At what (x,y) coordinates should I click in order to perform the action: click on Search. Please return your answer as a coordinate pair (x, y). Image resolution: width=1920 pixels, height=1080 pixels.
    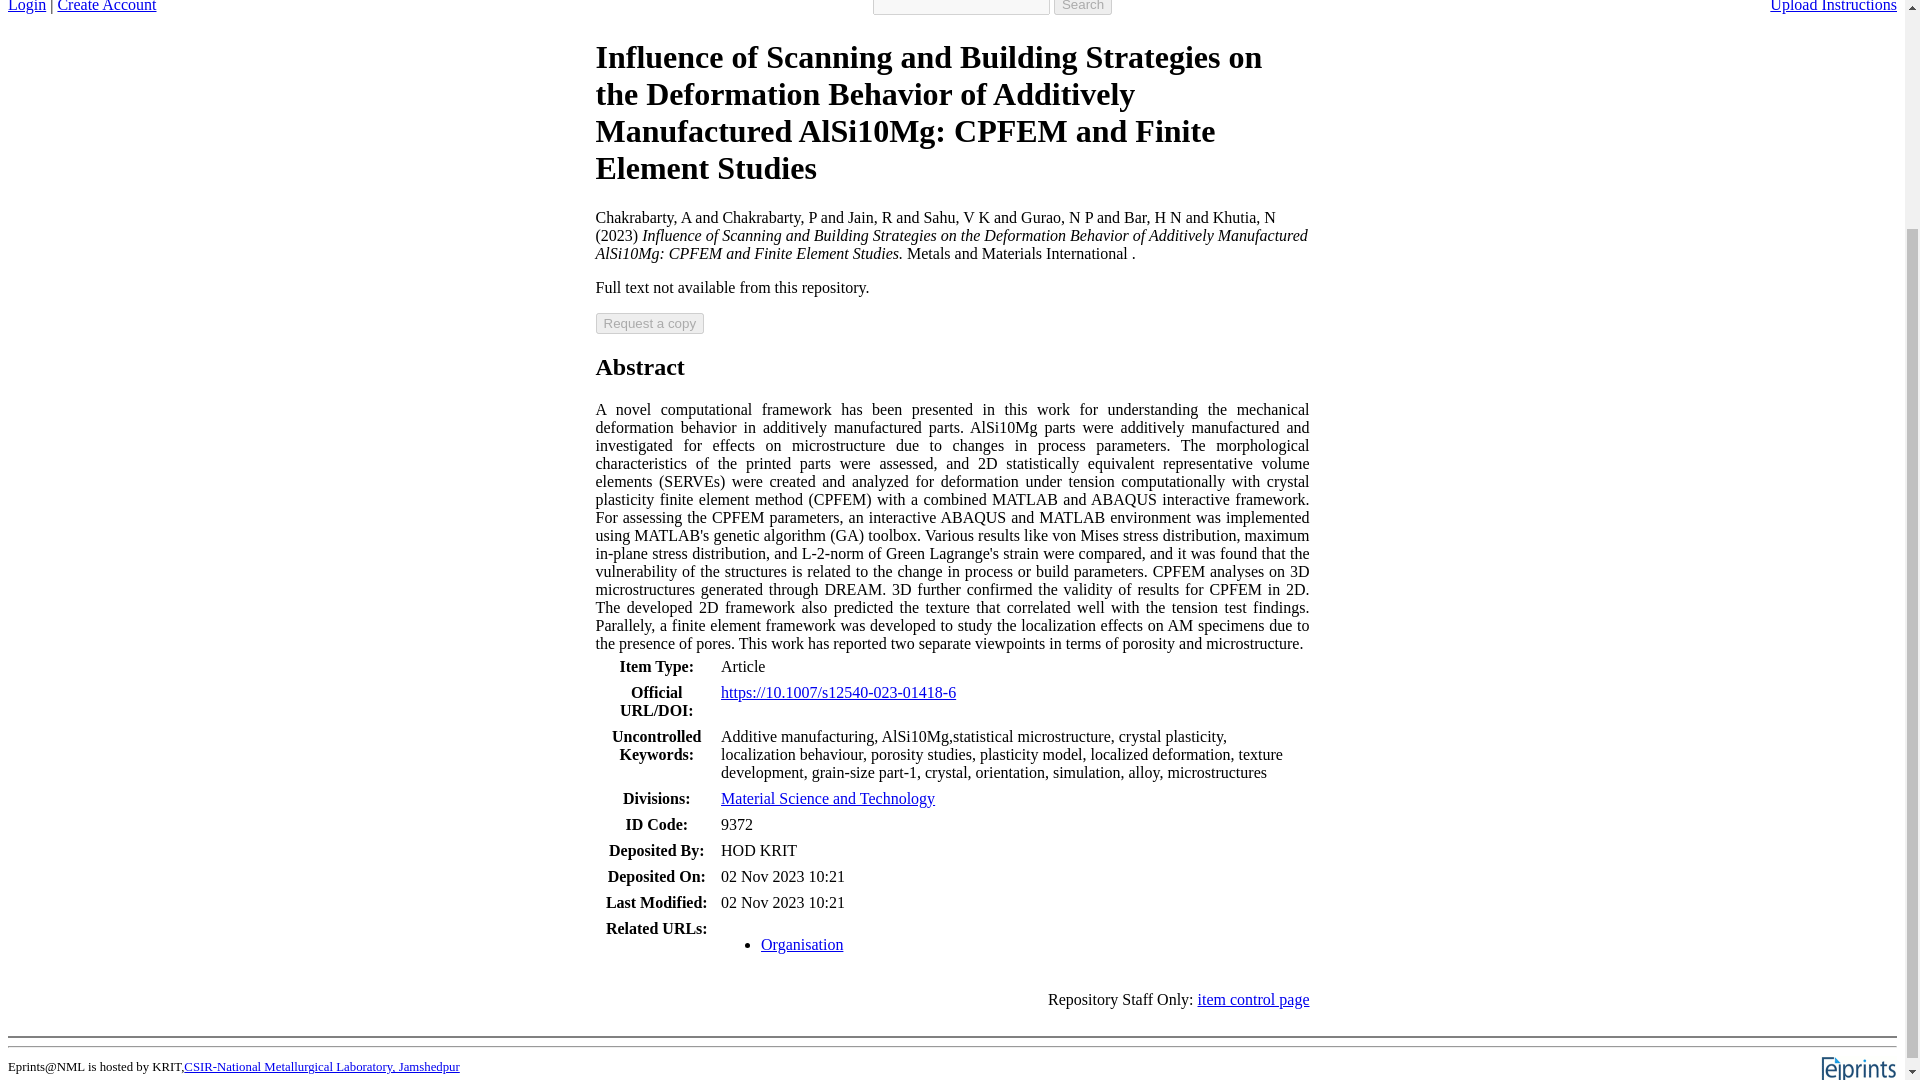
    Looking at the image, I should click on (1082, 8).